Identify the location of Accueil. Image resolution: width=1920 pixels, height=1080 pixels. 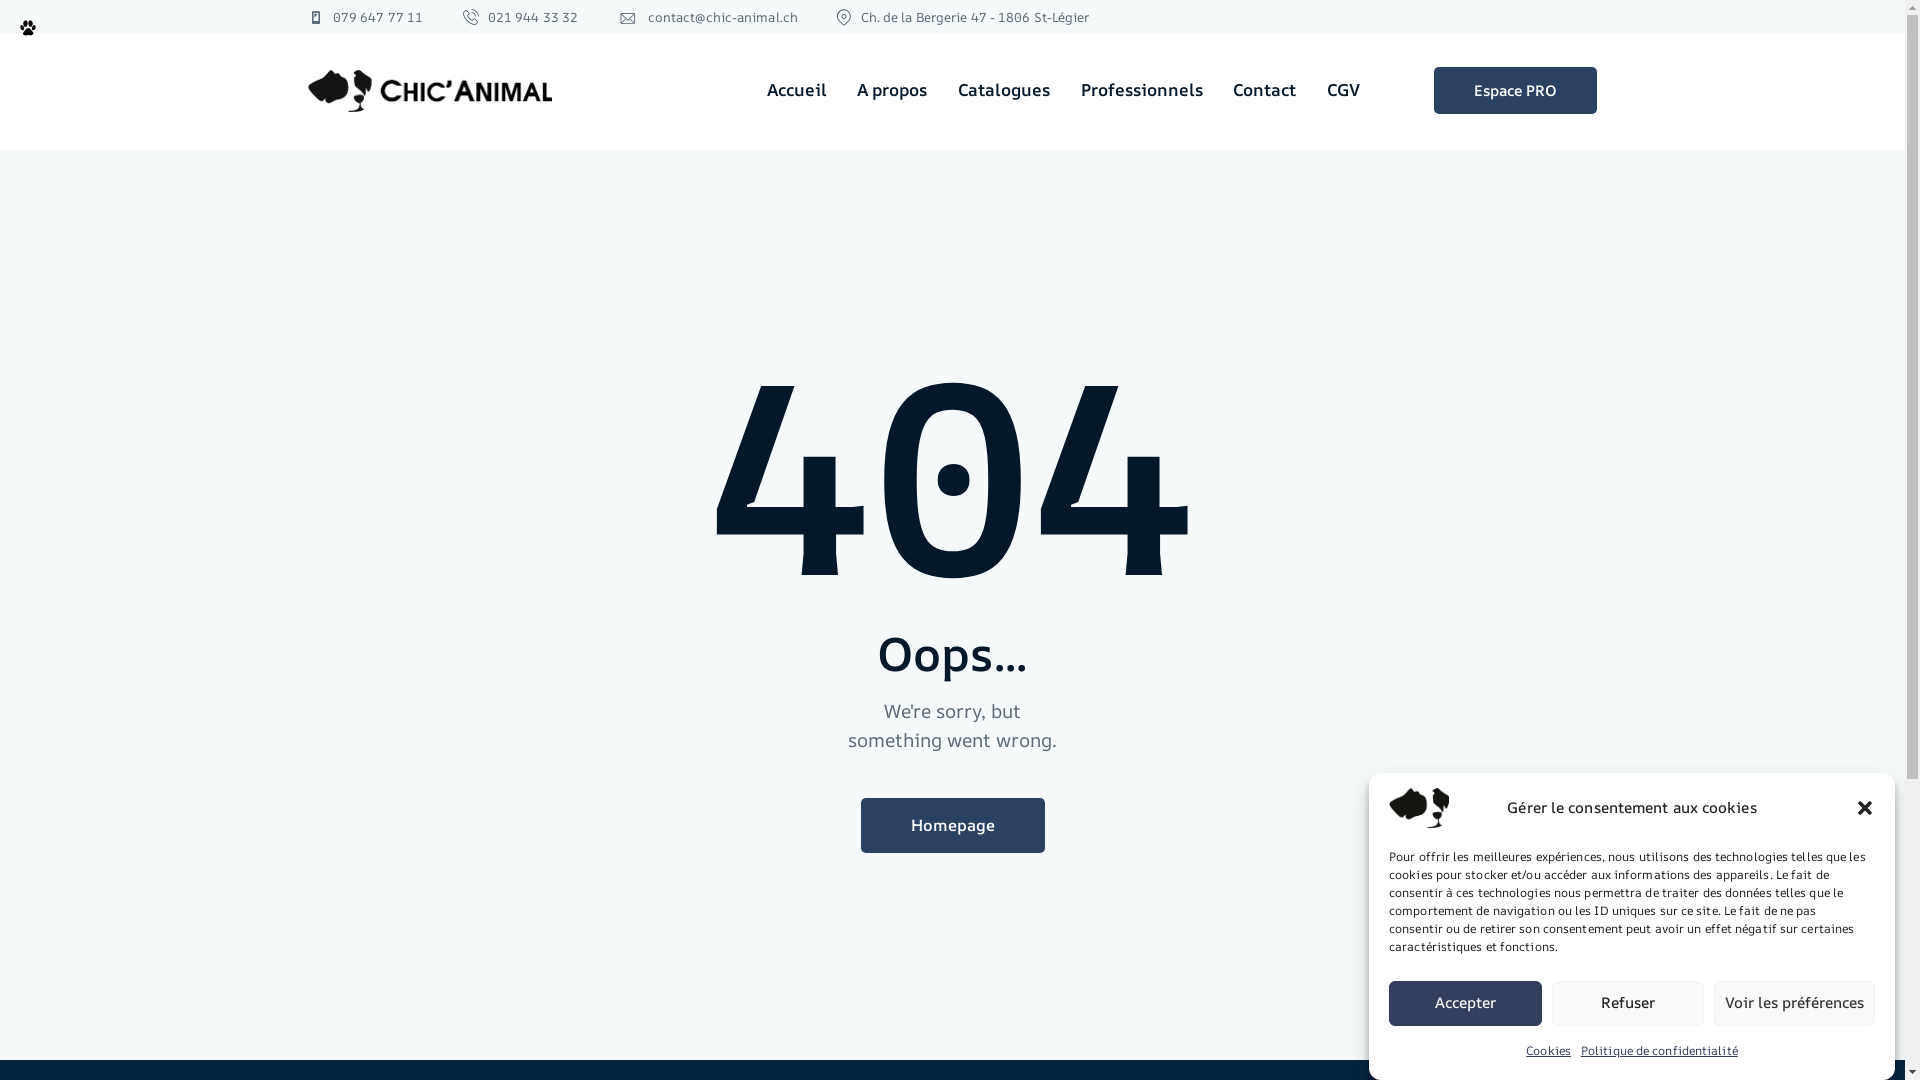
(796, 91).